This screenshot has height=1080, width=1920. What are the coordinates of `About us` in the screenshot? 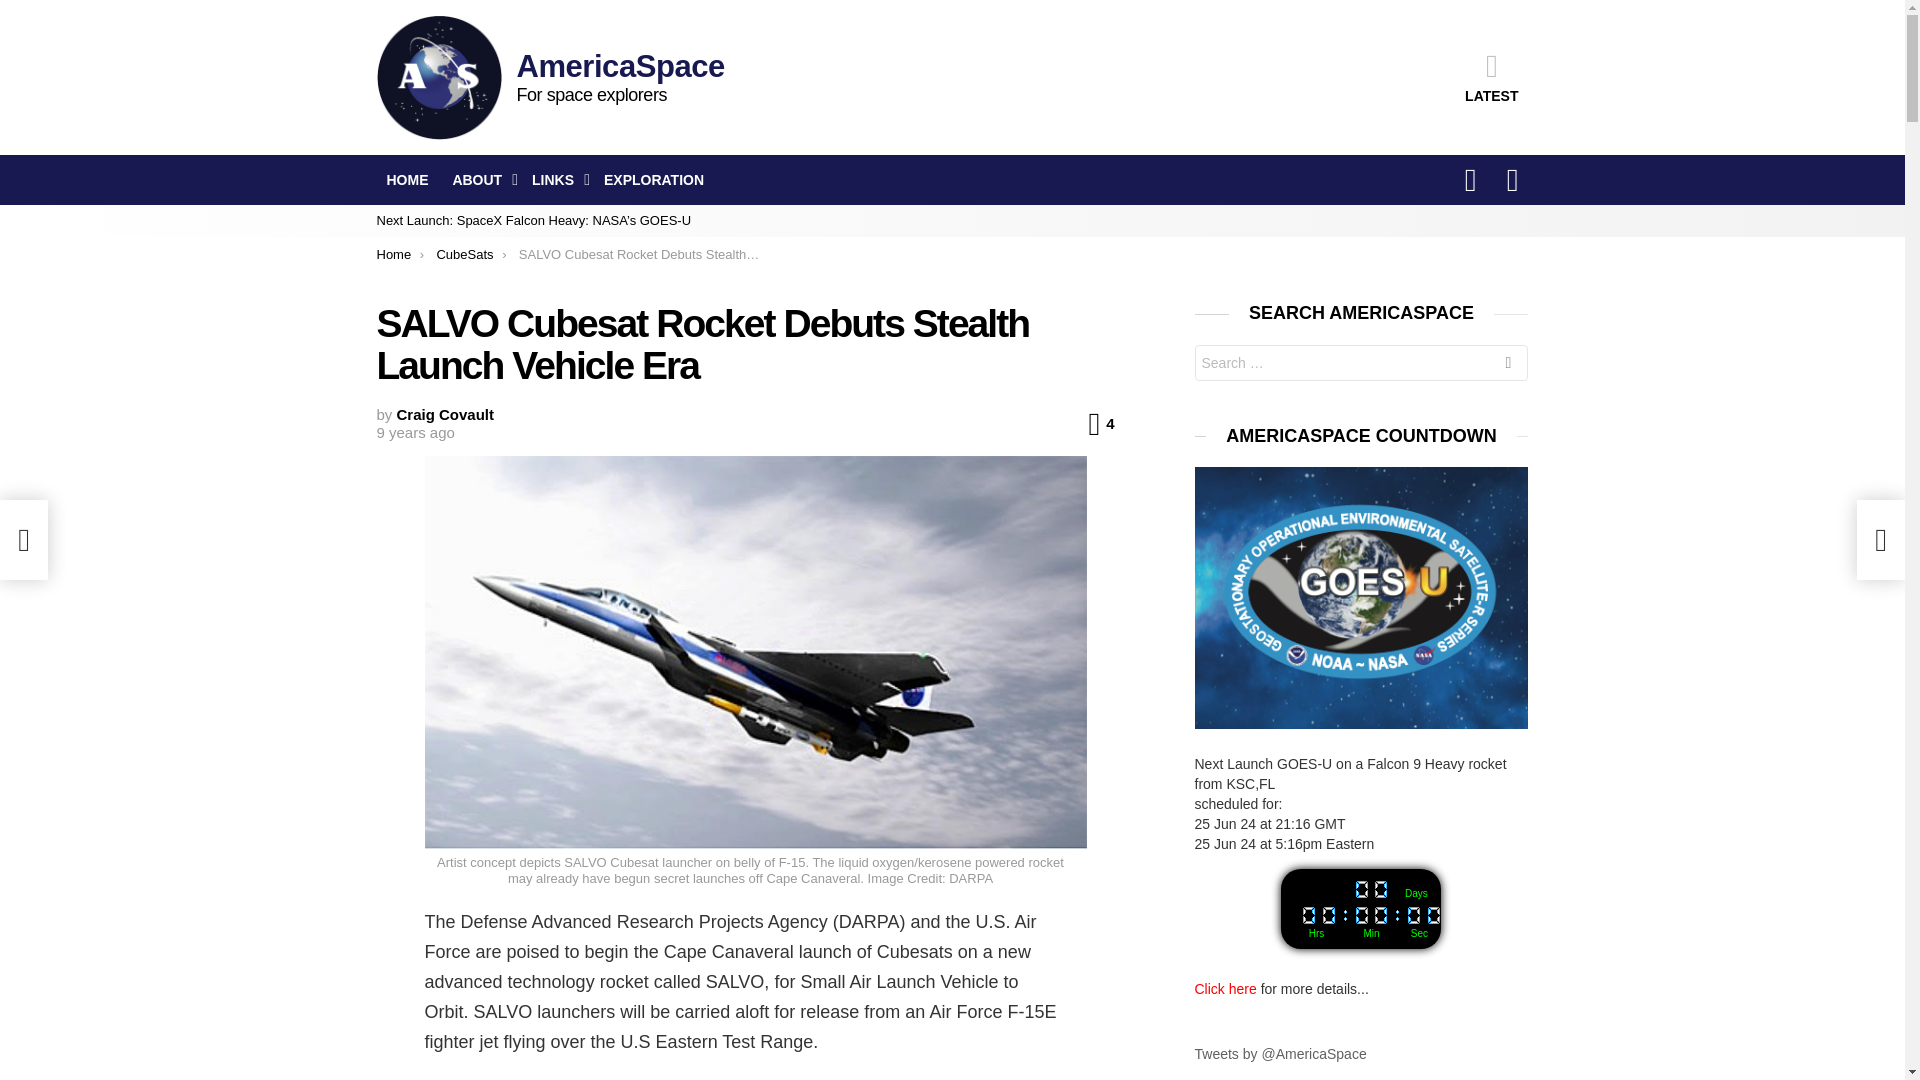 It's located at (480, 180).